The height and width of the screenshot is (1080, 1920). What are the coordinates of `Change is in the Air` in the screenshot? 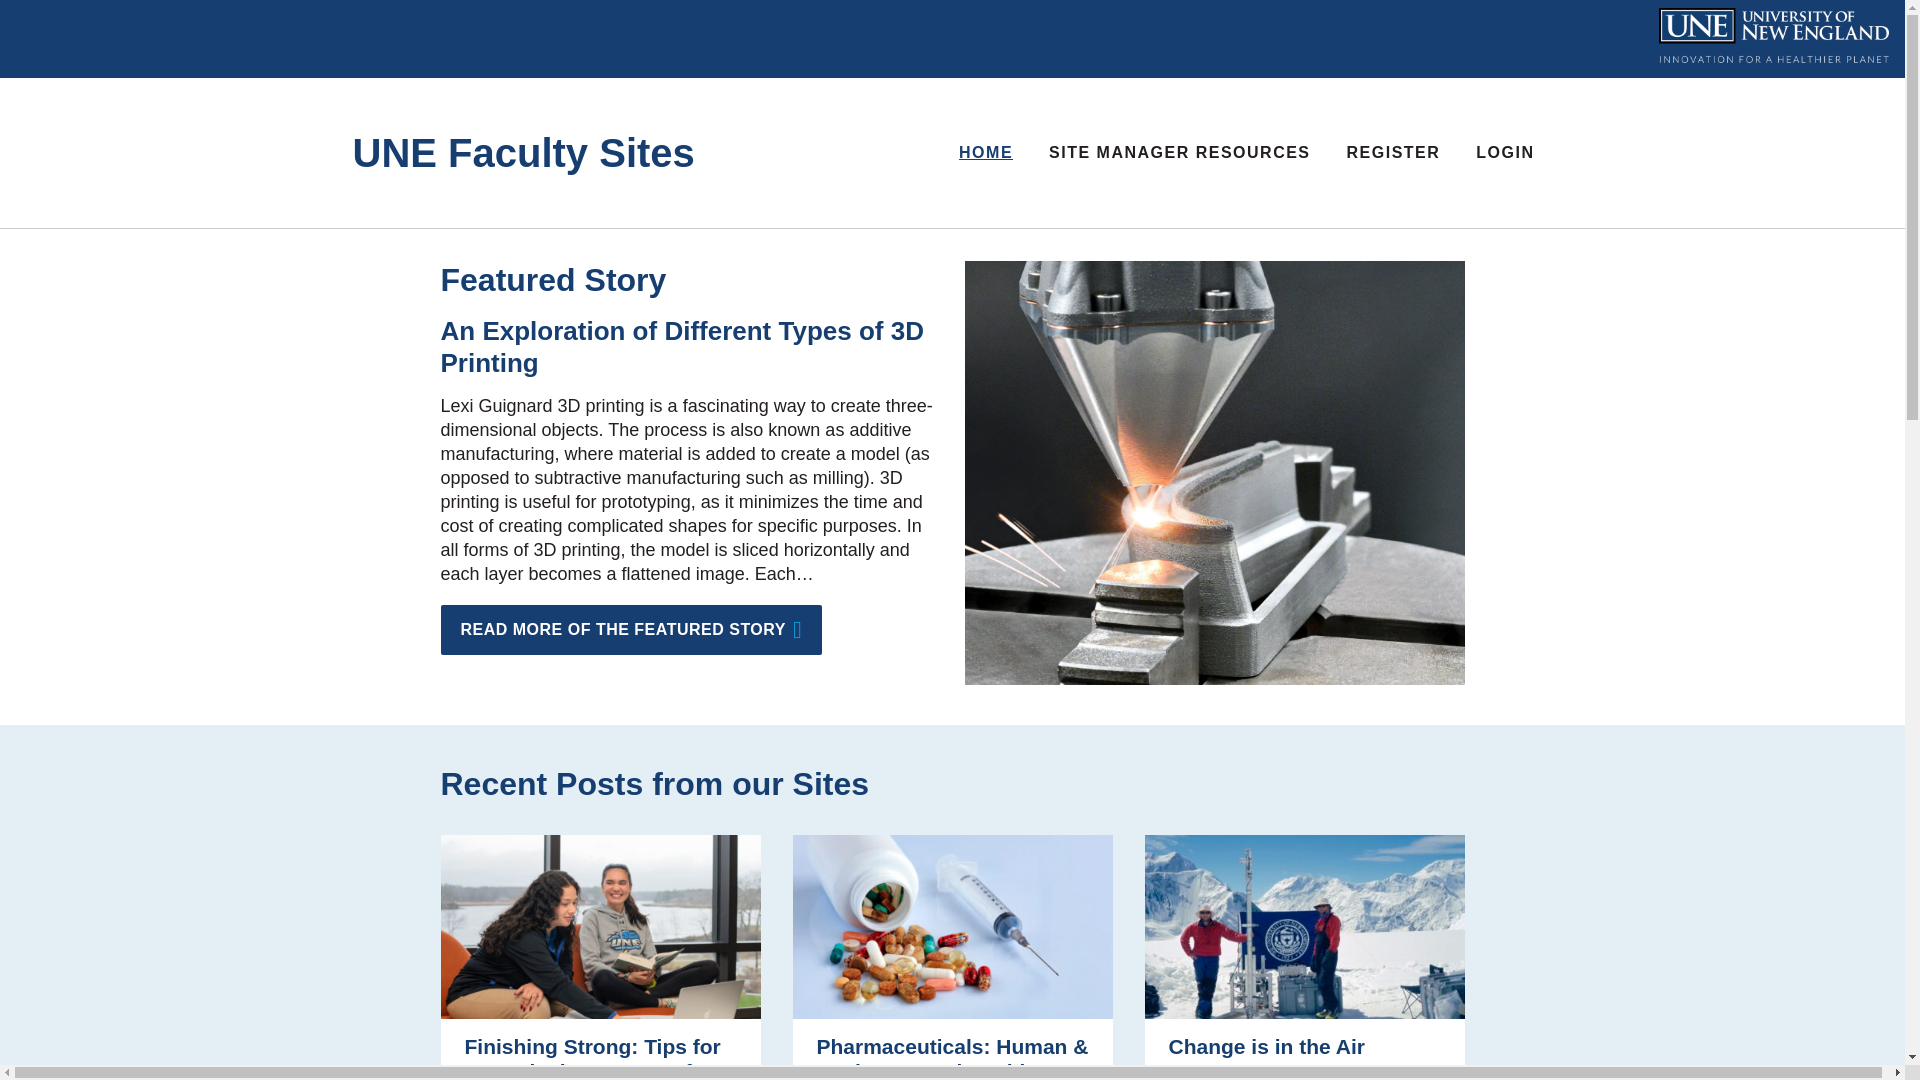 It's located at (1265, 1046).